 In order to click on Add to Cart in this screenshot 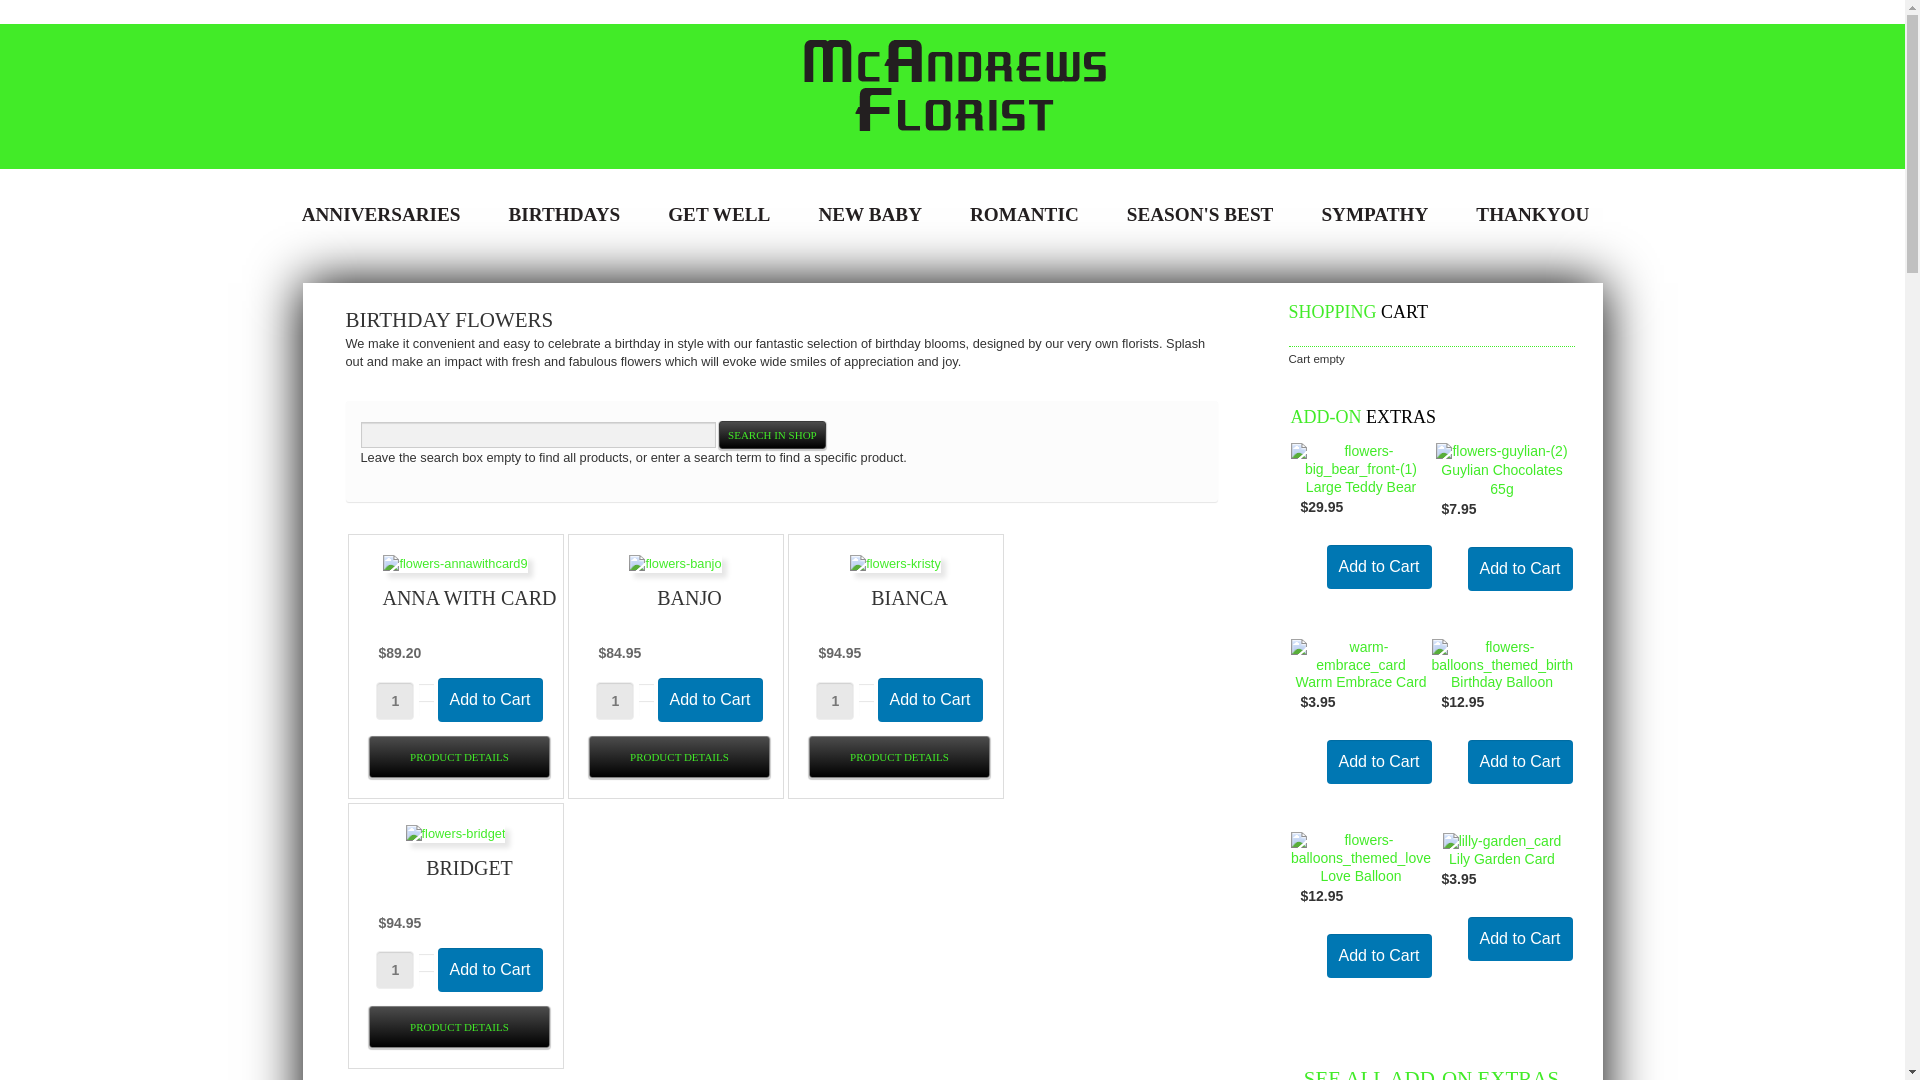, I will do `click(710, 700)`.